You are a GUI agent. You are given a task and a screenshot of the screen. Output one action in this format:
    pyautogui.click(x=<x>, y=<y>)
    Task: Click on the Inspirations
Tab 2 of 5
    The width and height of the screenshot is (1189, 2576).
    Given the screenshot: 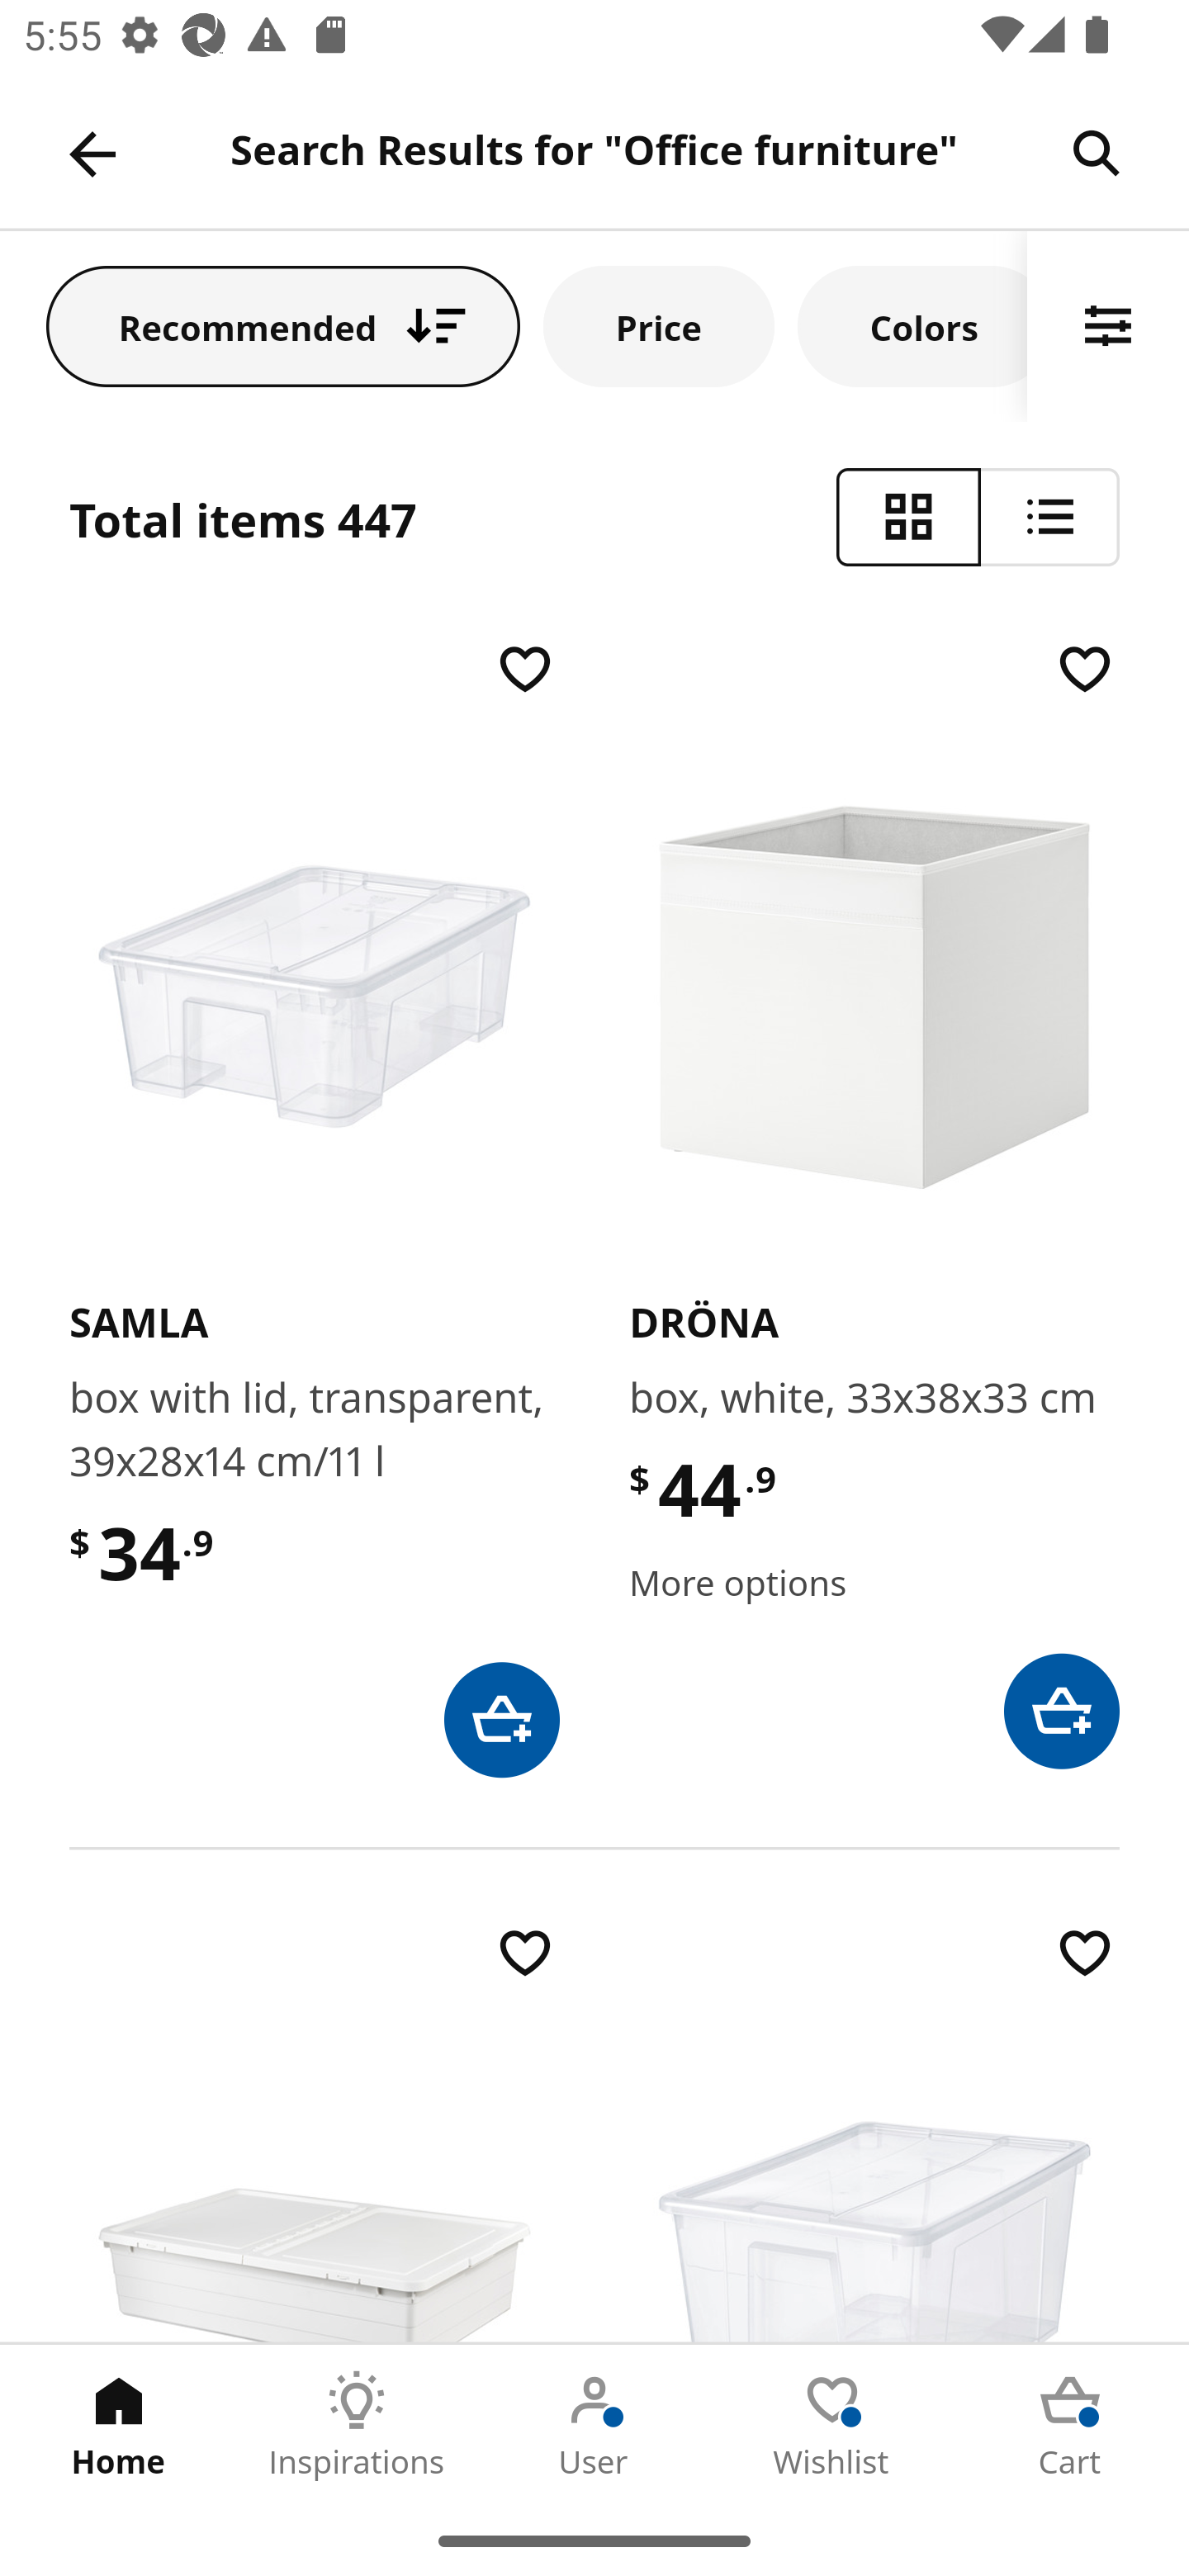 What is the action you would take?
    pyautogui.click(x=357, y=2425)
    